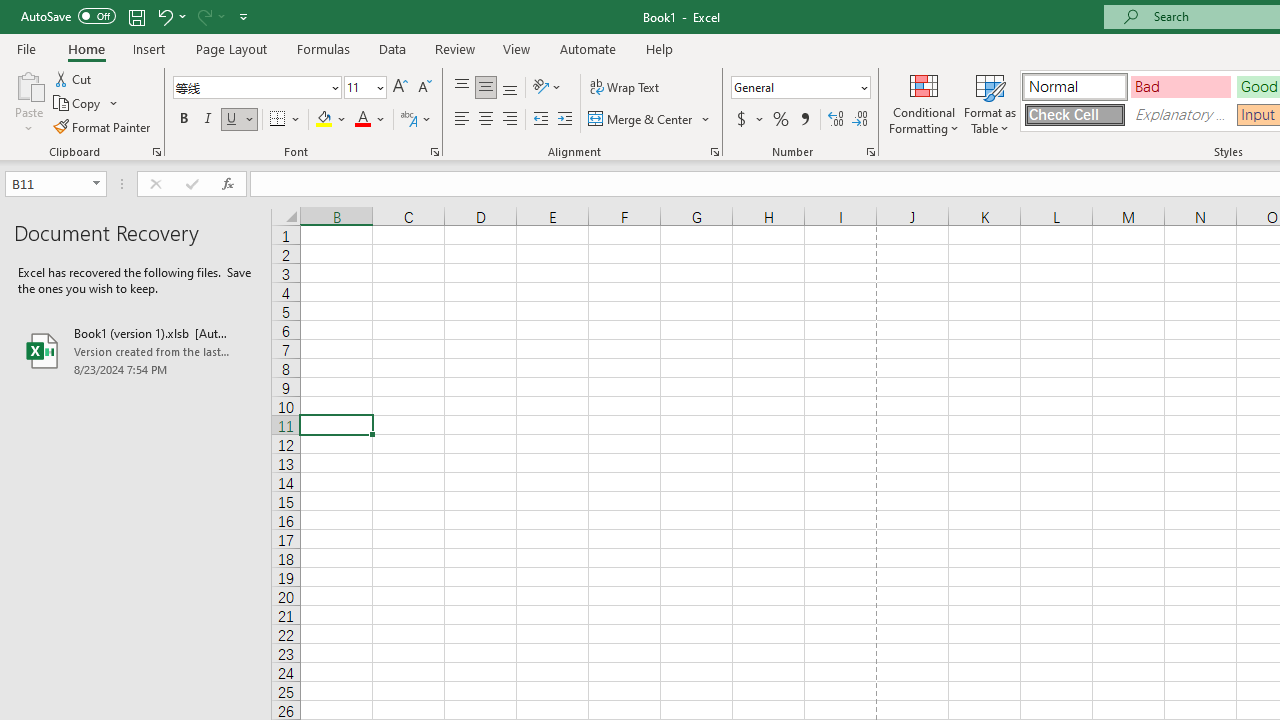 The image size is (1280, 720). Describe the element at coordinates (749, 120) in the screenshot. I see `Accounting Number Format` at that location.